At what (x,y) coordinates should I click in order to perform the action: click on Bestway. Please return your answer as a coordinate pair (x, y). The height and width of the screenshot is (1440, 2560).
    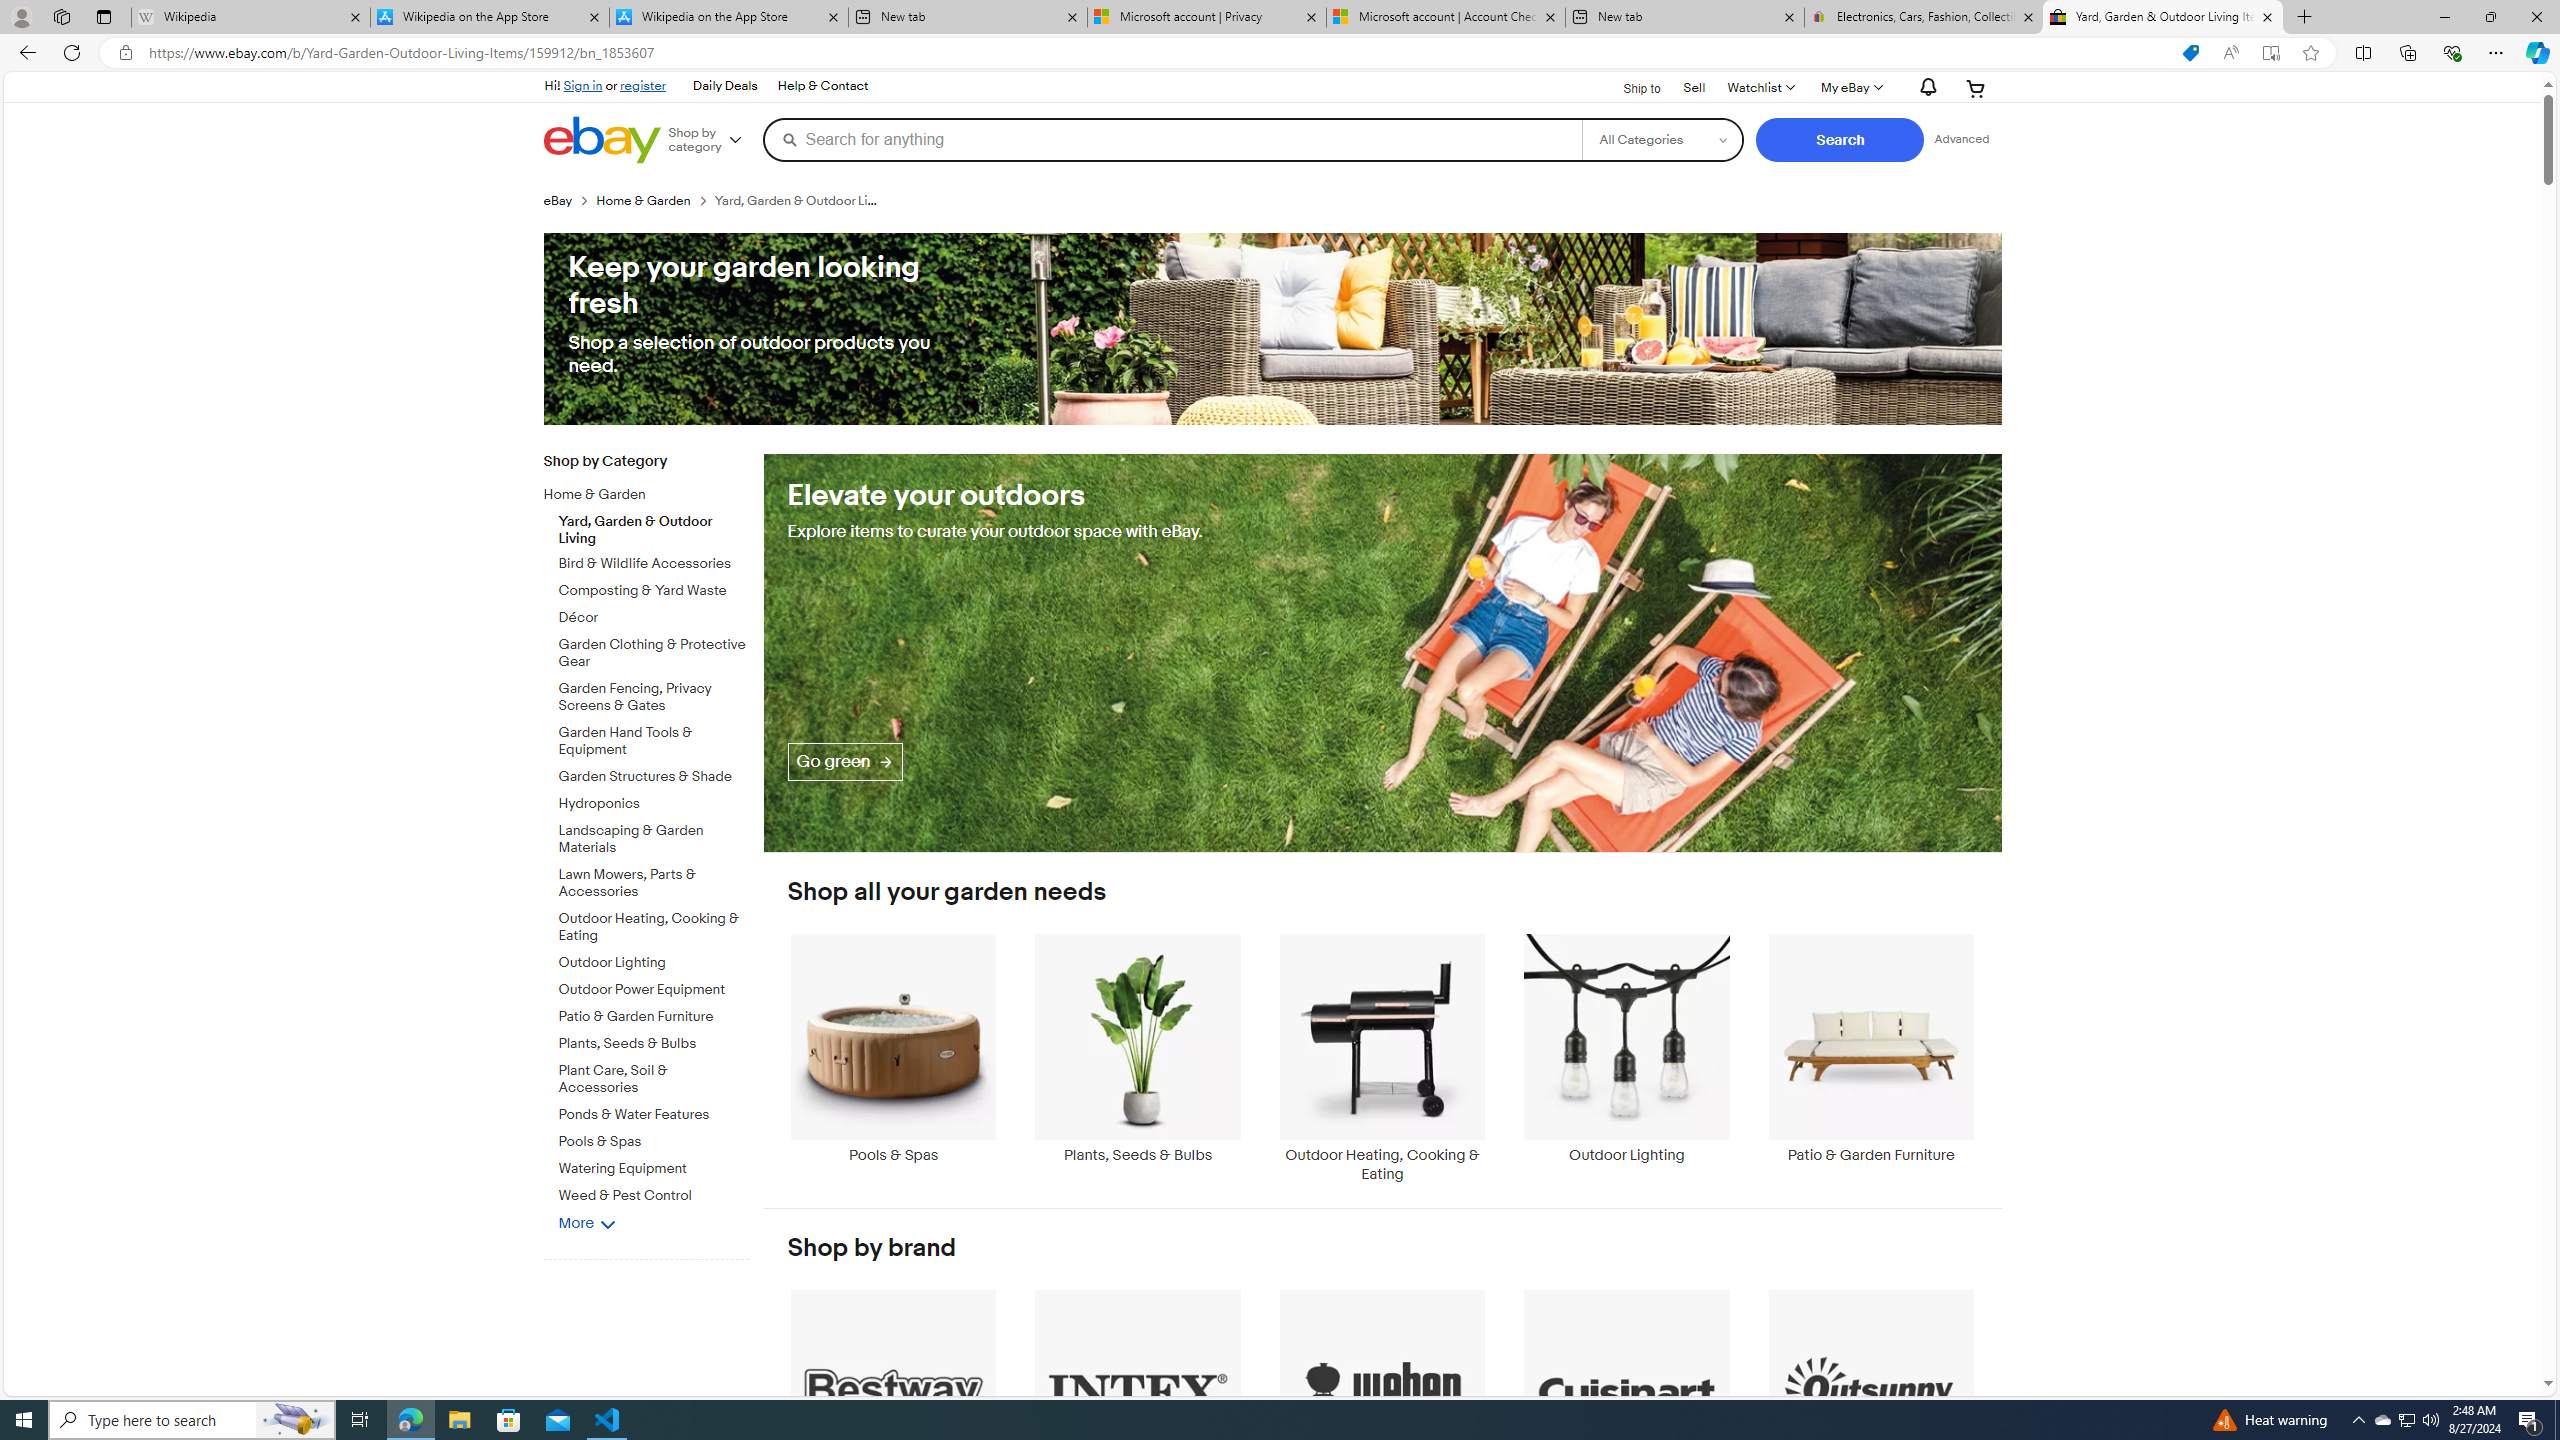
    Looking at the image, I should click on (893, 1404).